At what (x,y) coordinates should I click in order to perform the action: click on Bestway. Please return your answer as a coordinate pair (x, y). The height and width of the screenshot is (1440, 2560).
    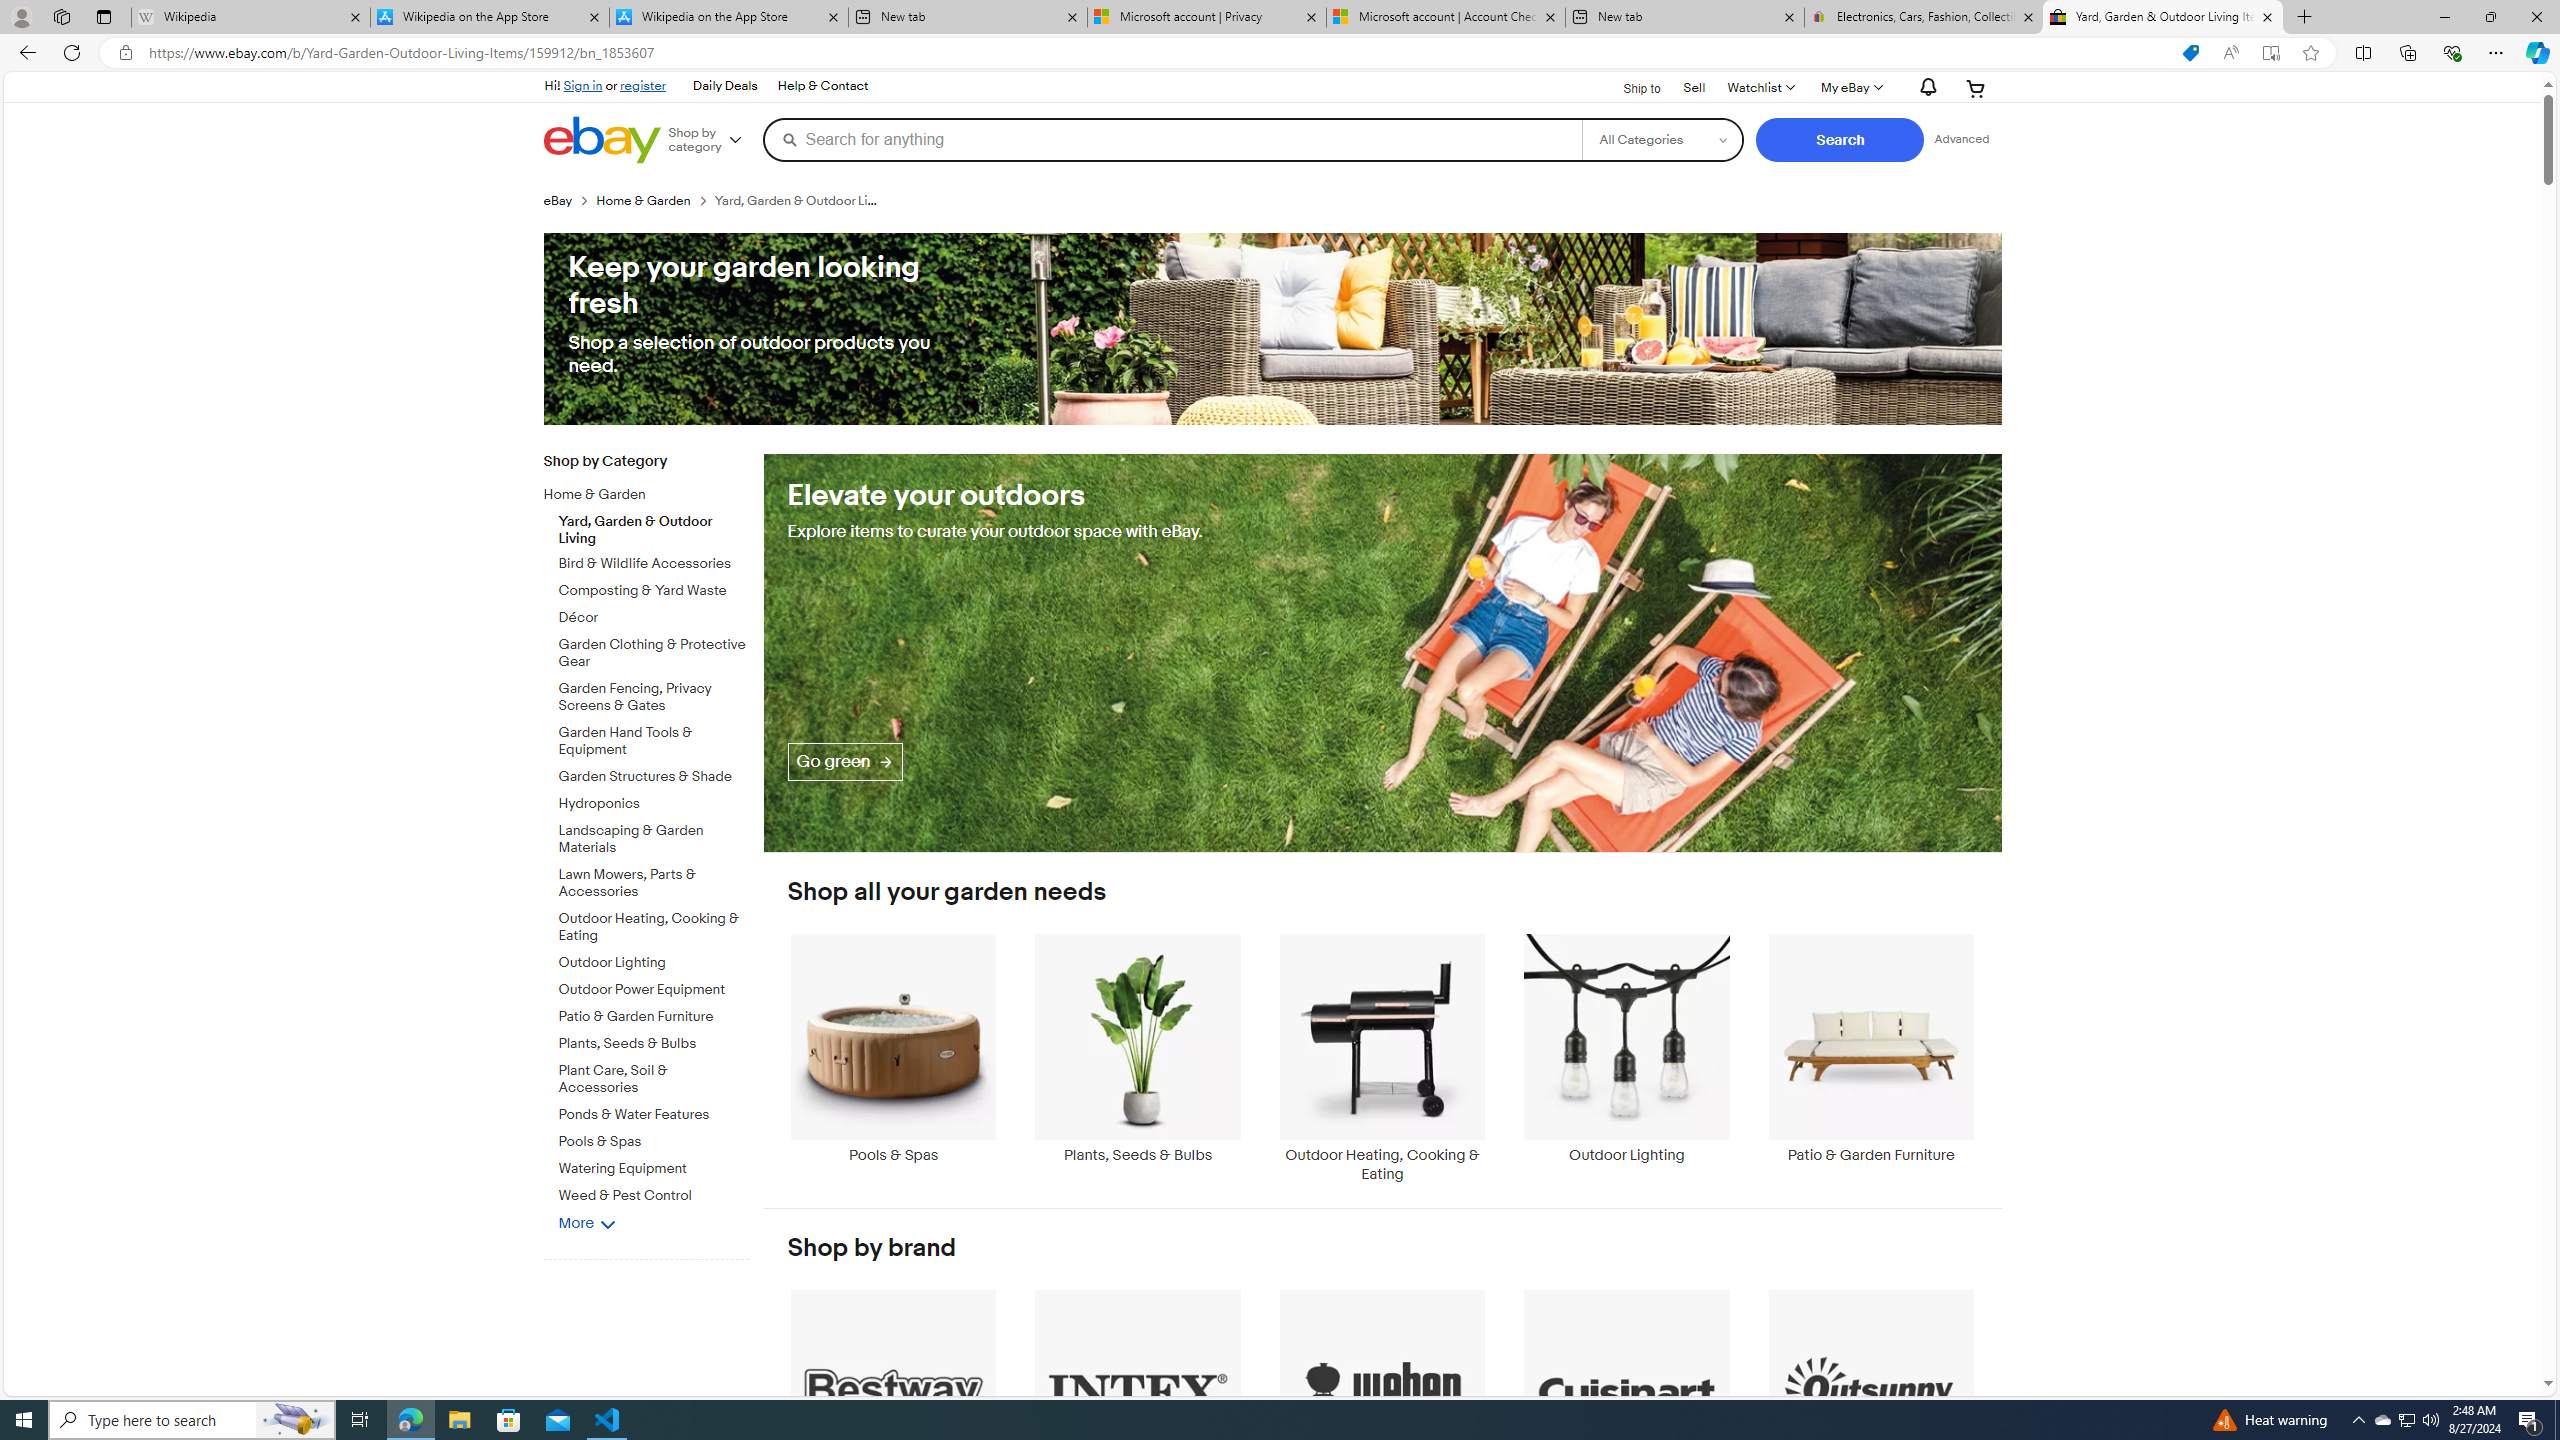
    Looking at the image, I should click on (893, 1404).